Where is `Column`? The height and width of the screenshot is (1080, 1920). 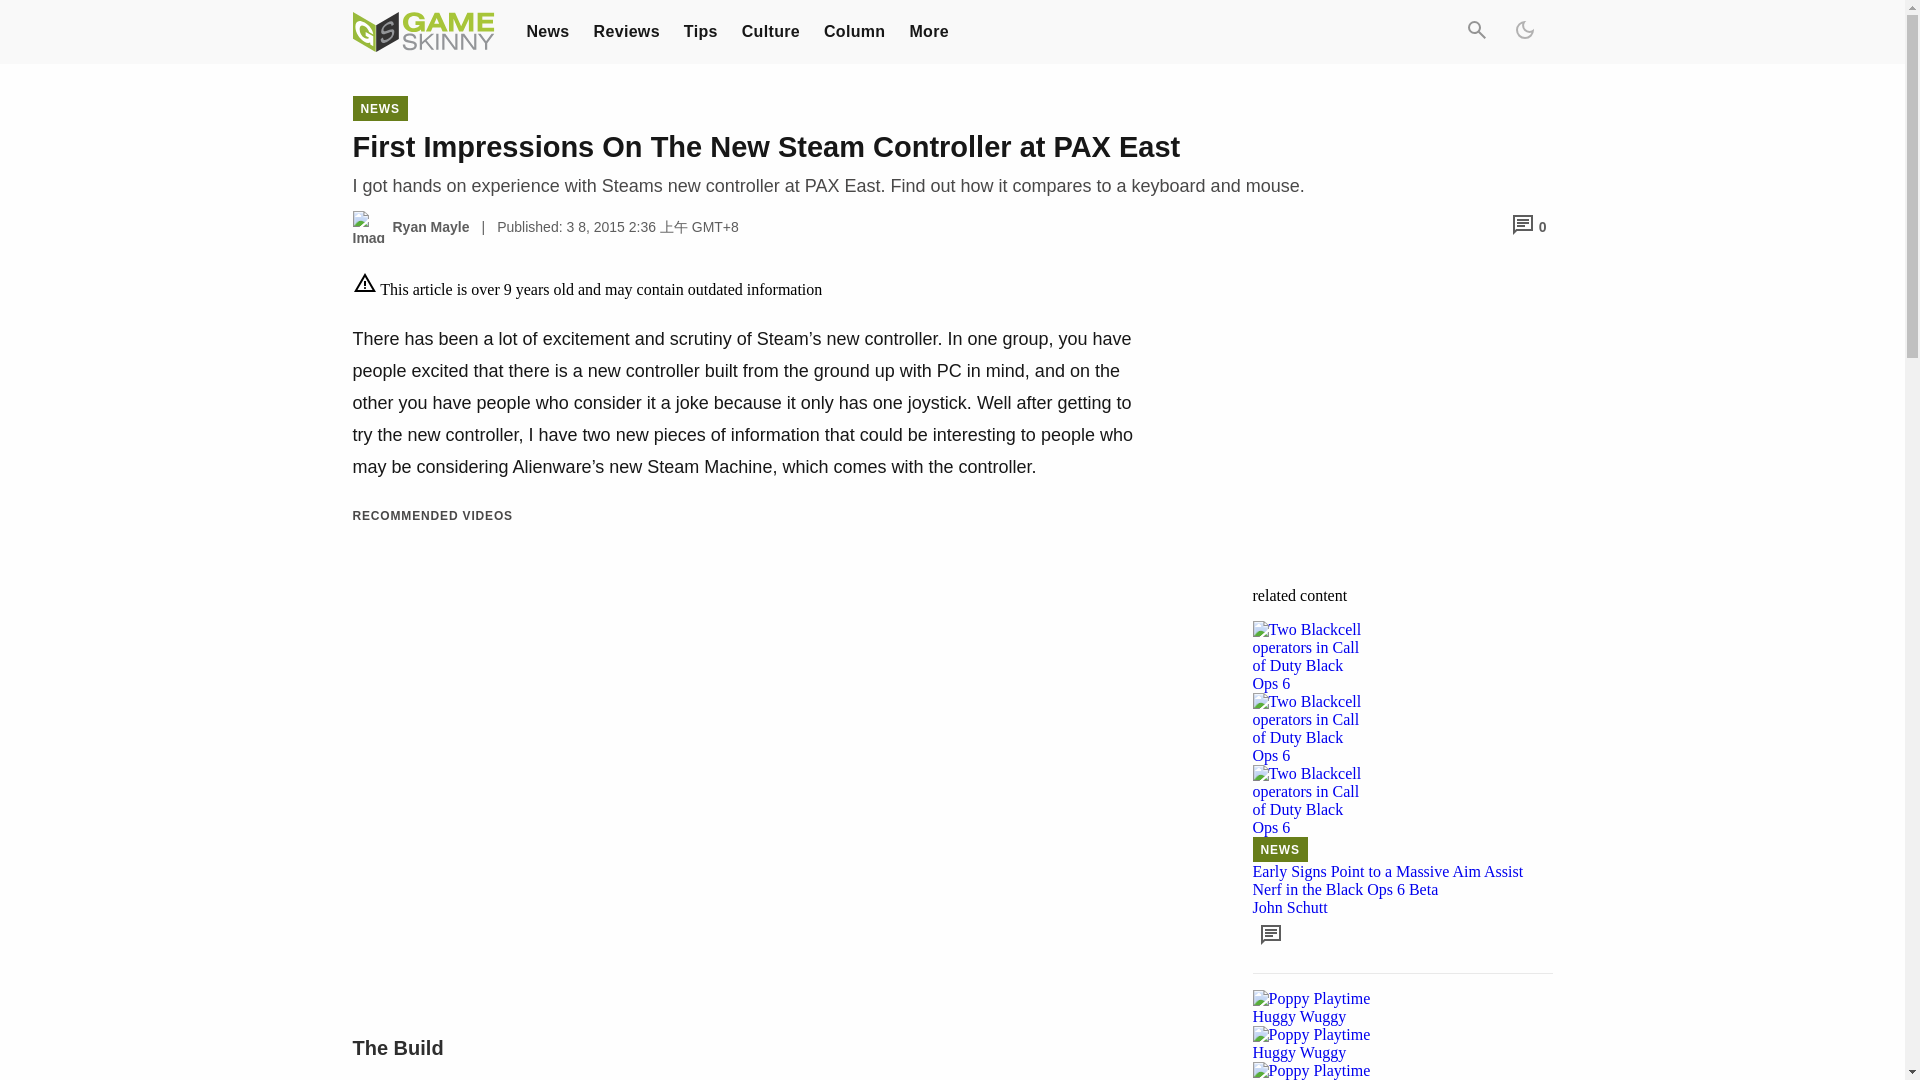
Column is located at coordinates (854, 30).